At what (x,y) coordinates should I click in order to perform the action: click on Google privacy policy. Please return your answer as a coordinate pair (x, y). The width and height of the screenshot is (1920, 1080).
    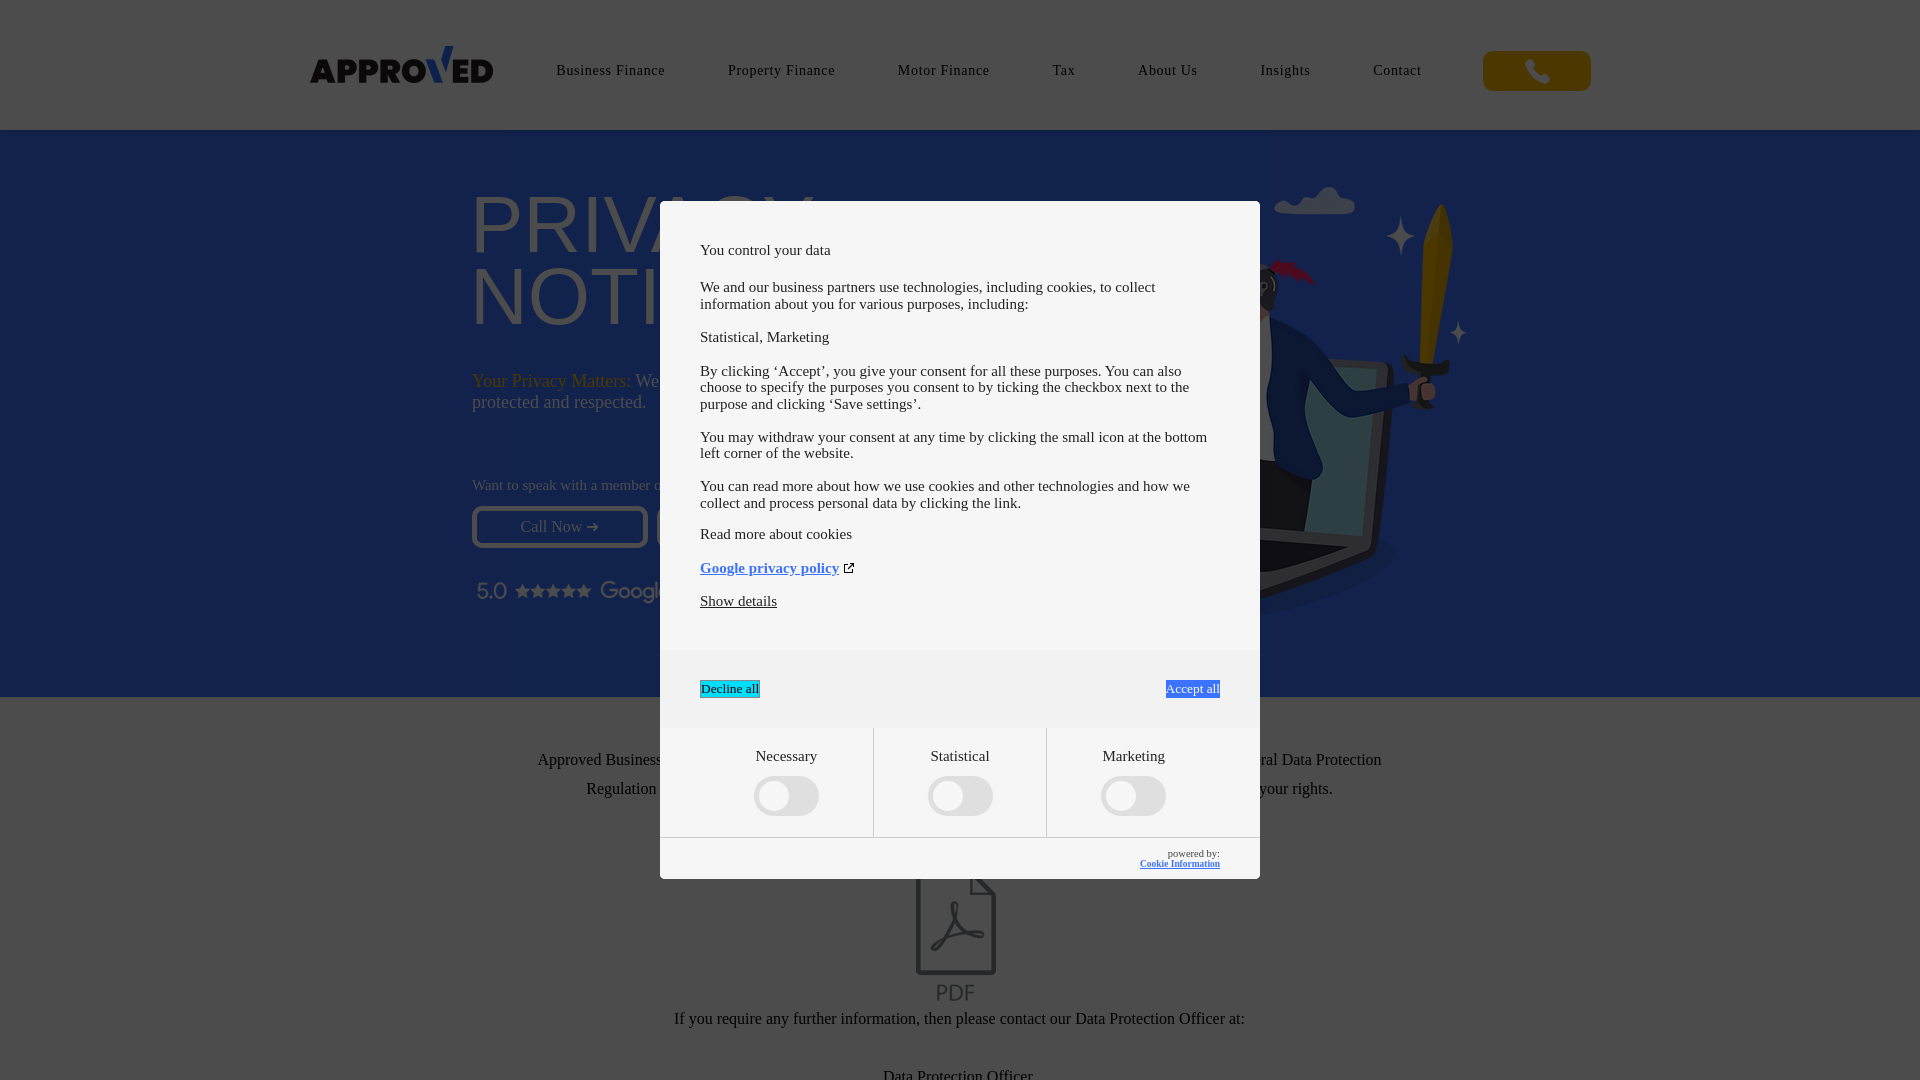
    Looking at the image, I should click on (960, 568).